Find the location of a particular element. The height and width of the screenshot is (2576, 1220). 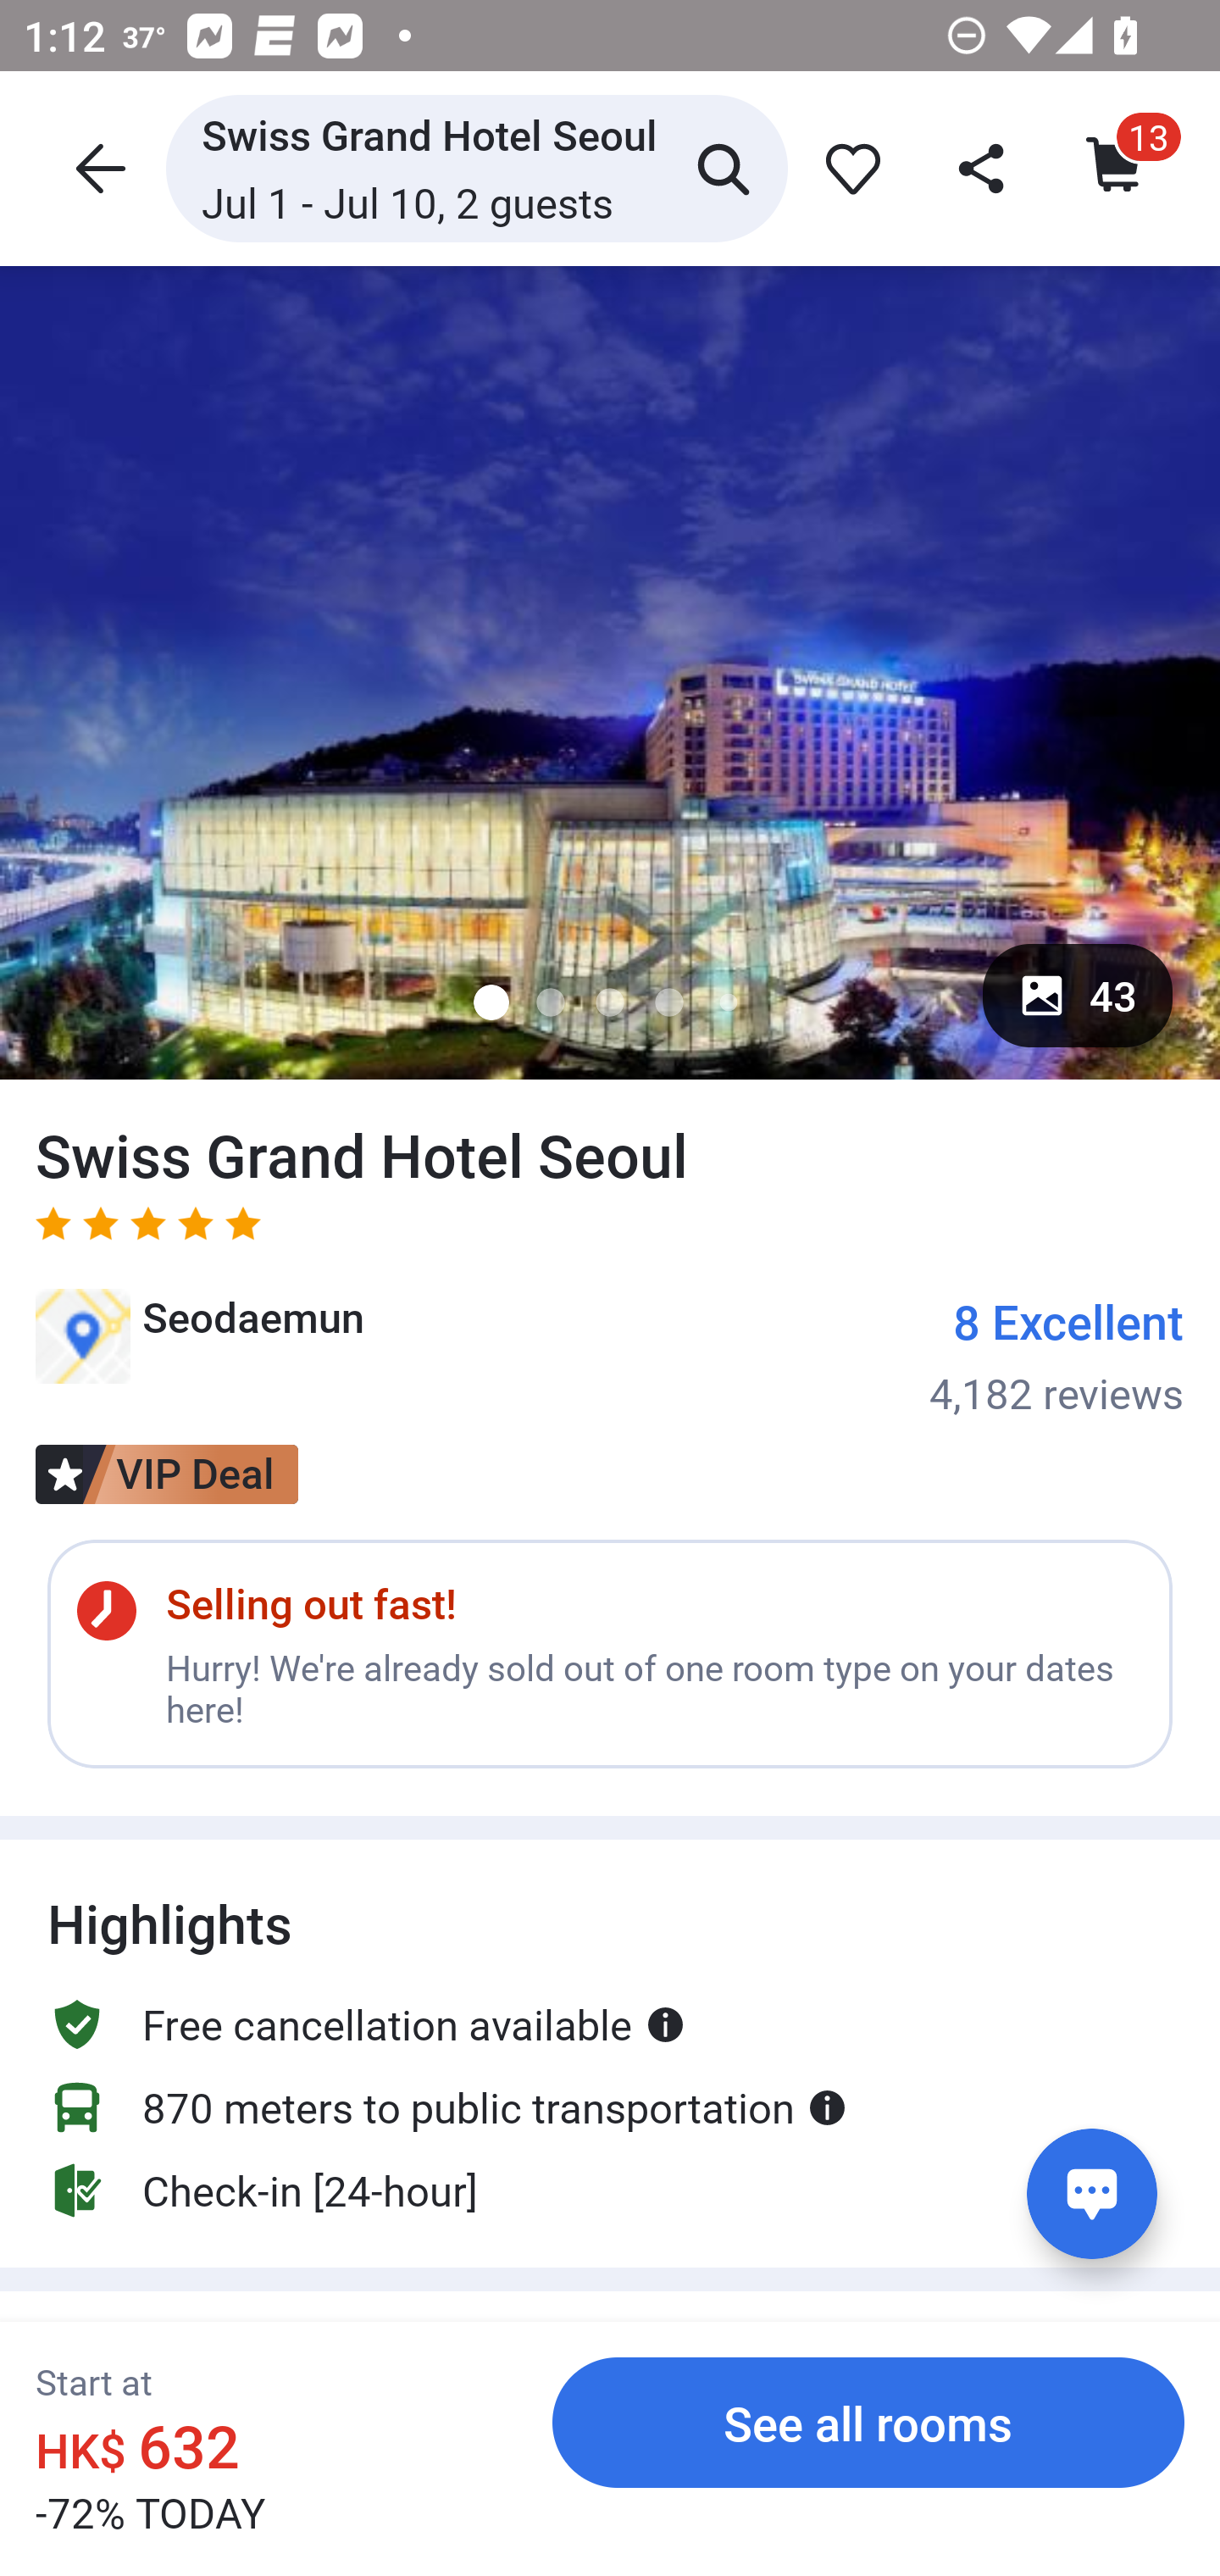

share_header_icon is located at coordinates (984, 168).